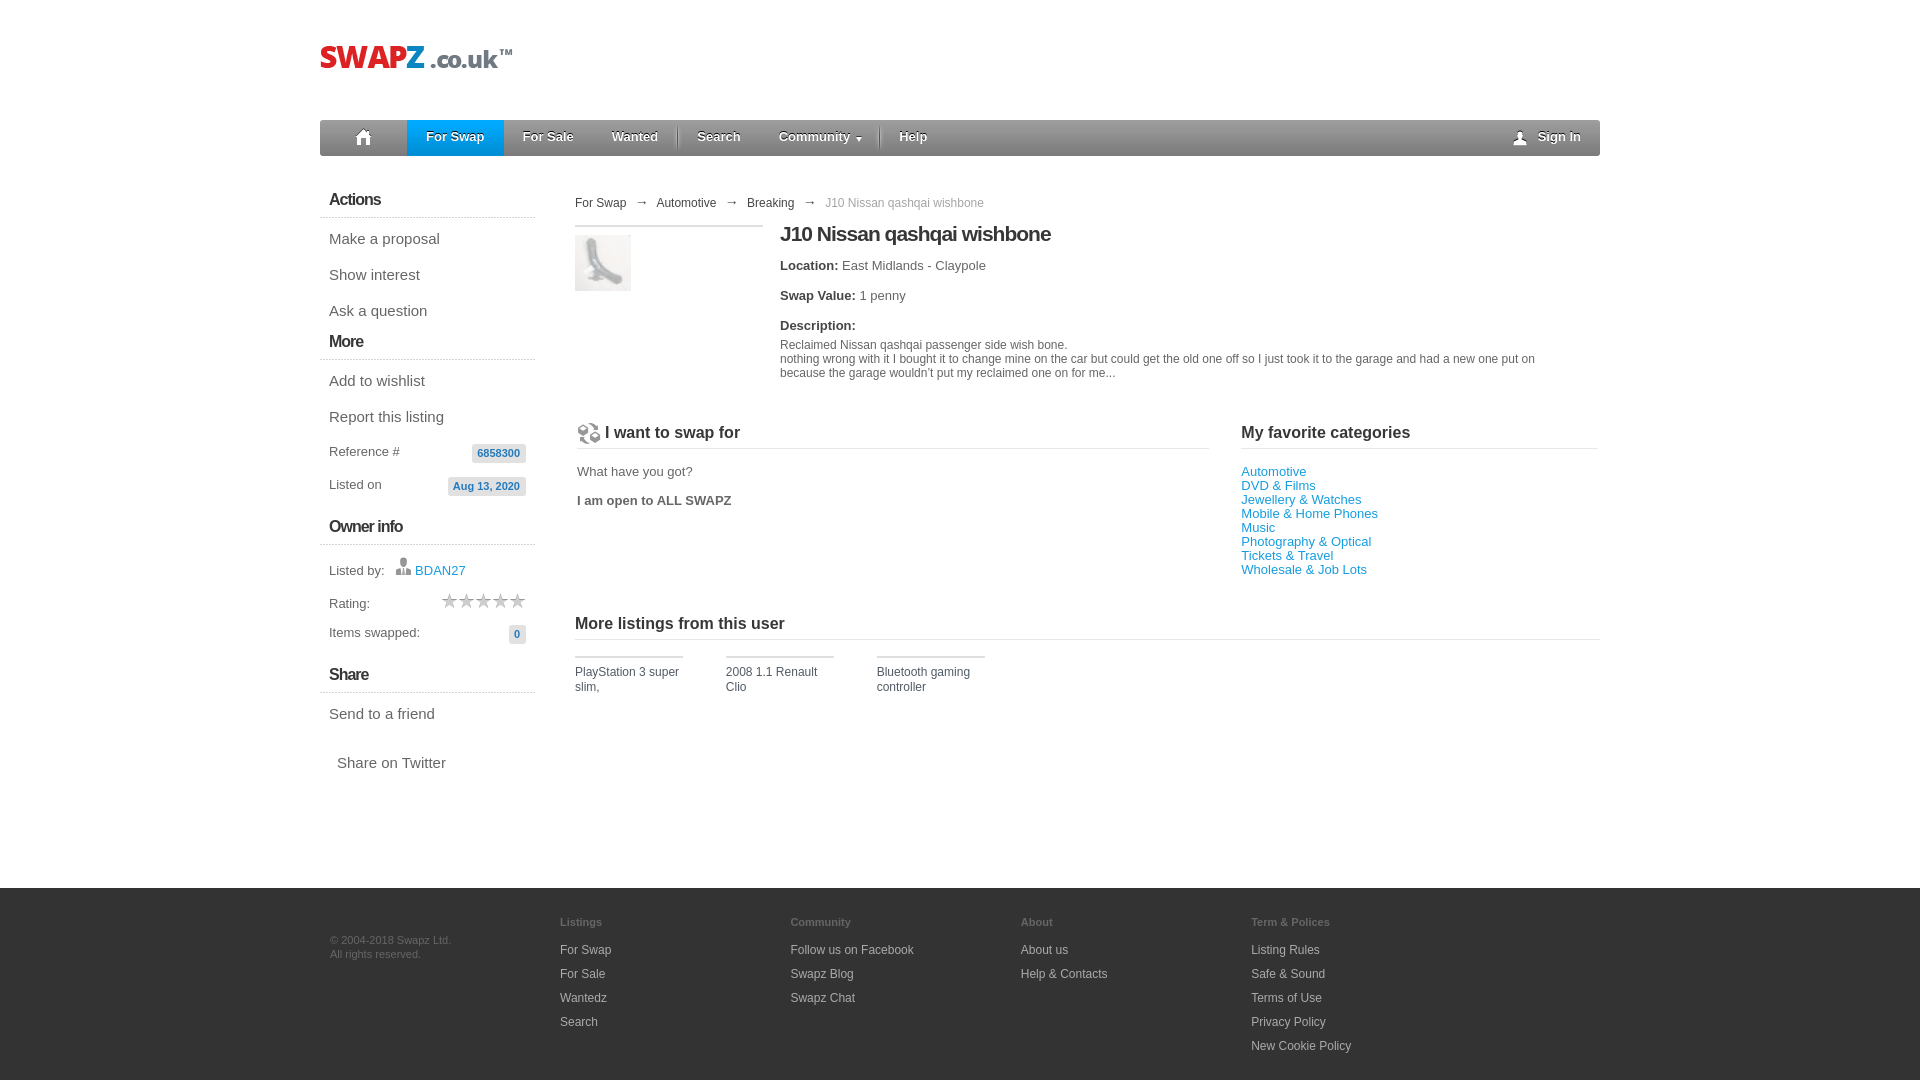 This screenshot has width=1920, height=1080. What do you see at coordinates (718, 137) in the screenshot?
I see `Search` at bounding box center [718, 137].